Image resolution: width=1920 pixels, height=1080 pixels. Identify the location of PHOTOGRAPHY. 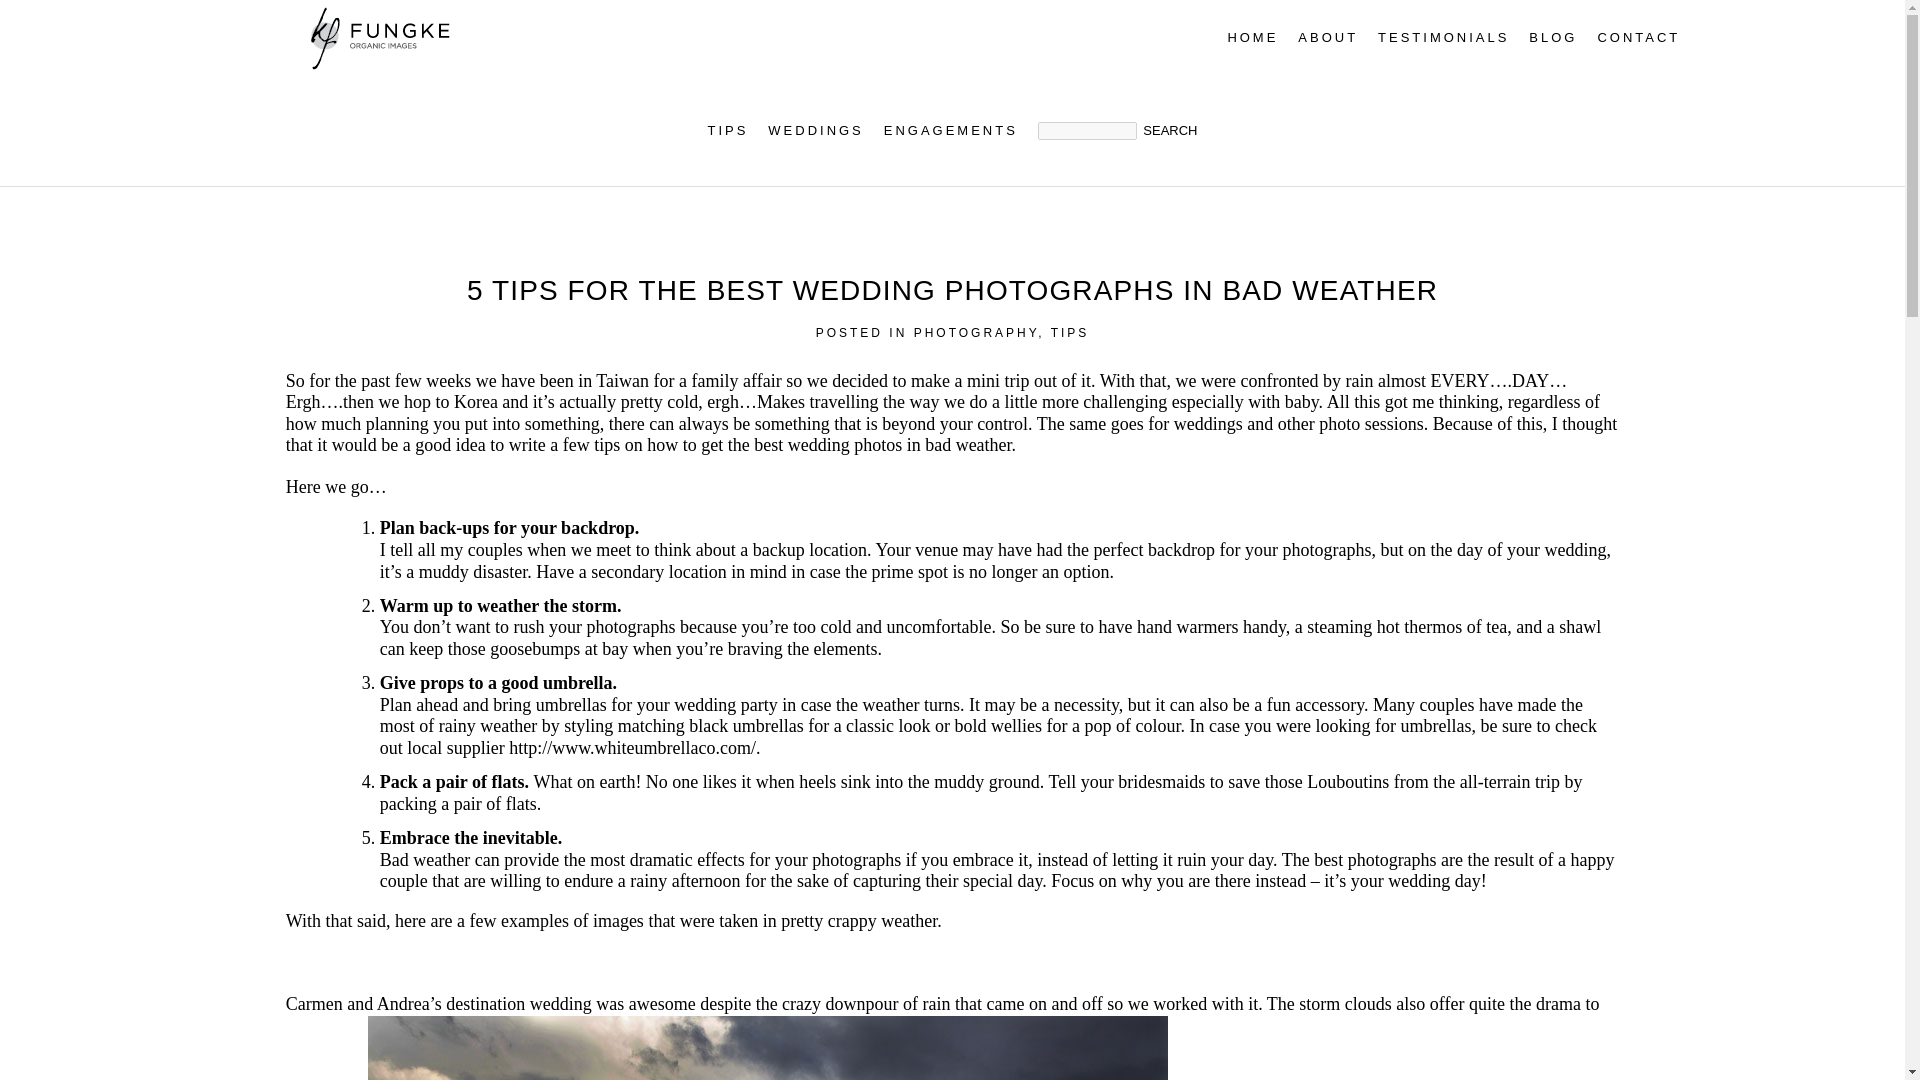
(976, 333).